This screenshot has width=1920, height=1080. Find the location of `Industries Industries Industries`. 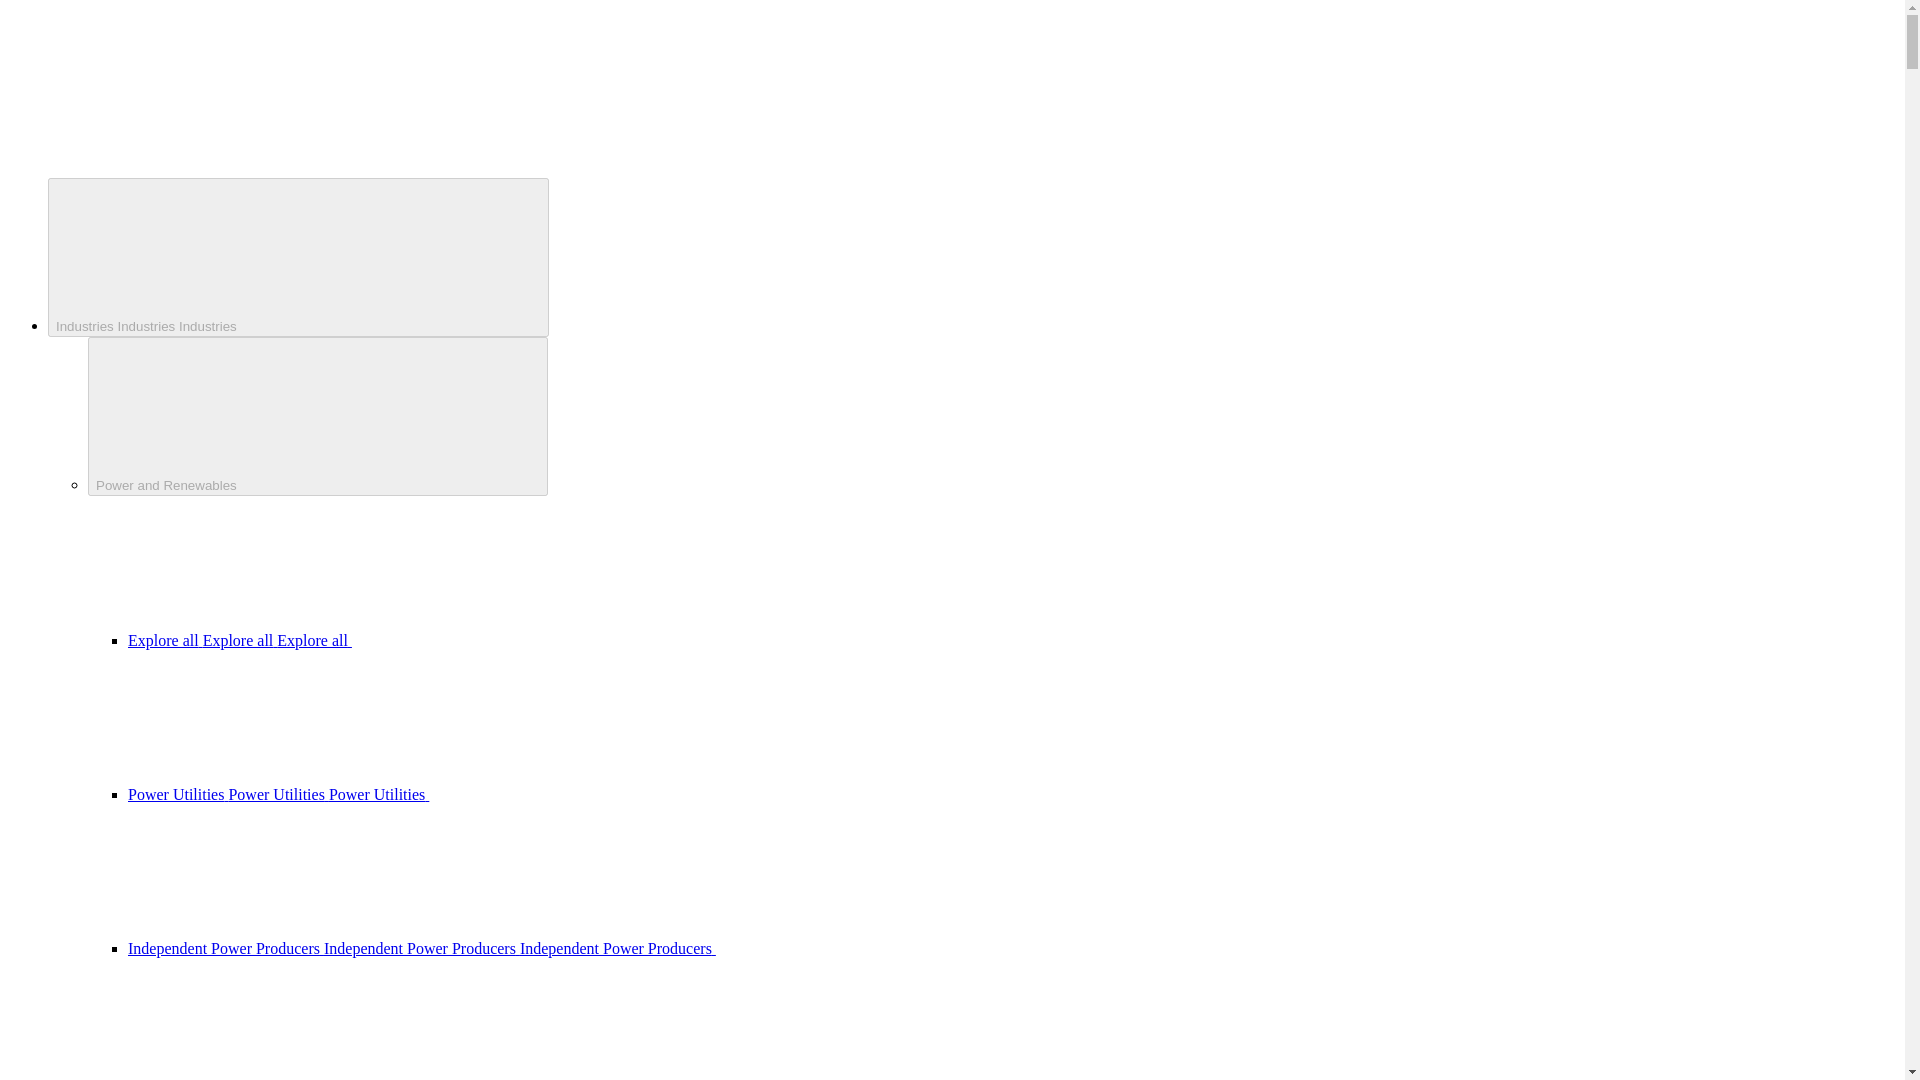

Industries Industries Industries is located at coordinates (298, 257).